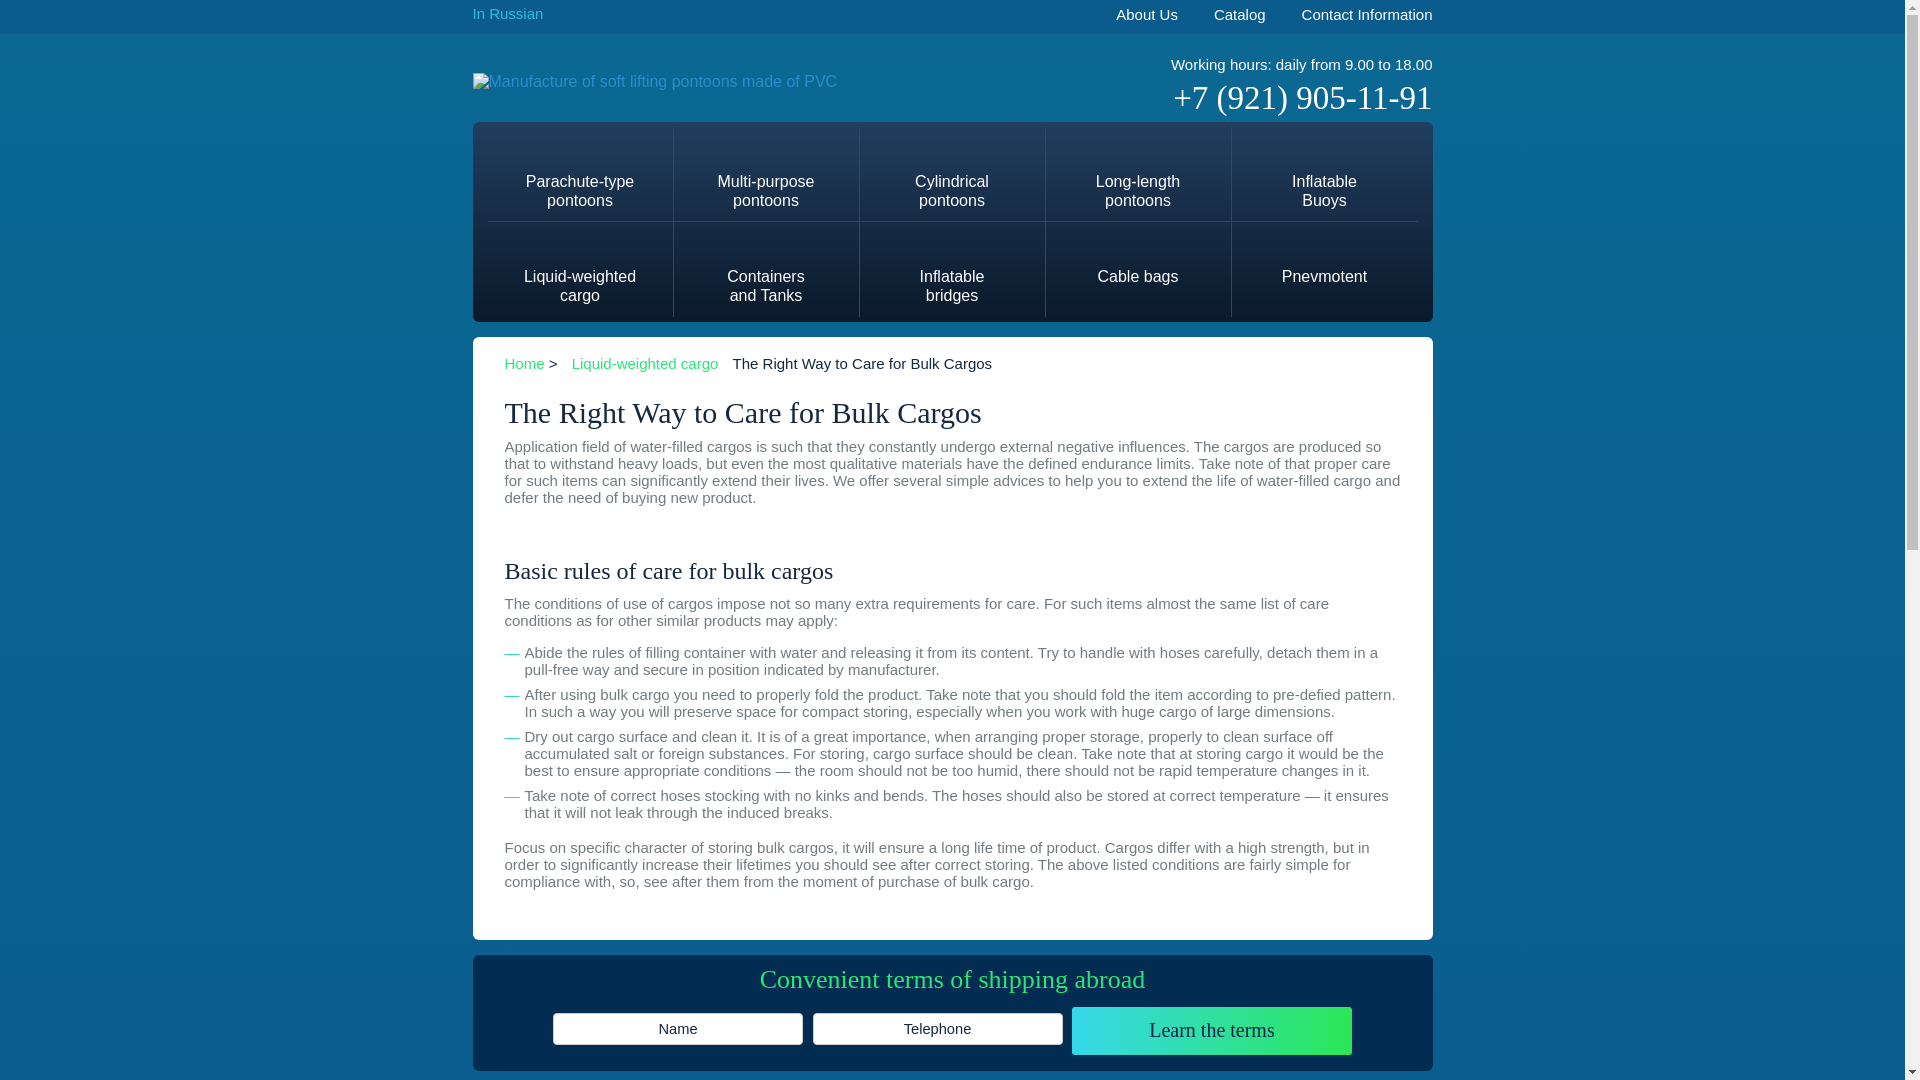 The image size is (1920, 1080). Describe the element at coordinates (1146, 16) in the screenshot. I see `Containers and Tanks` at that location.